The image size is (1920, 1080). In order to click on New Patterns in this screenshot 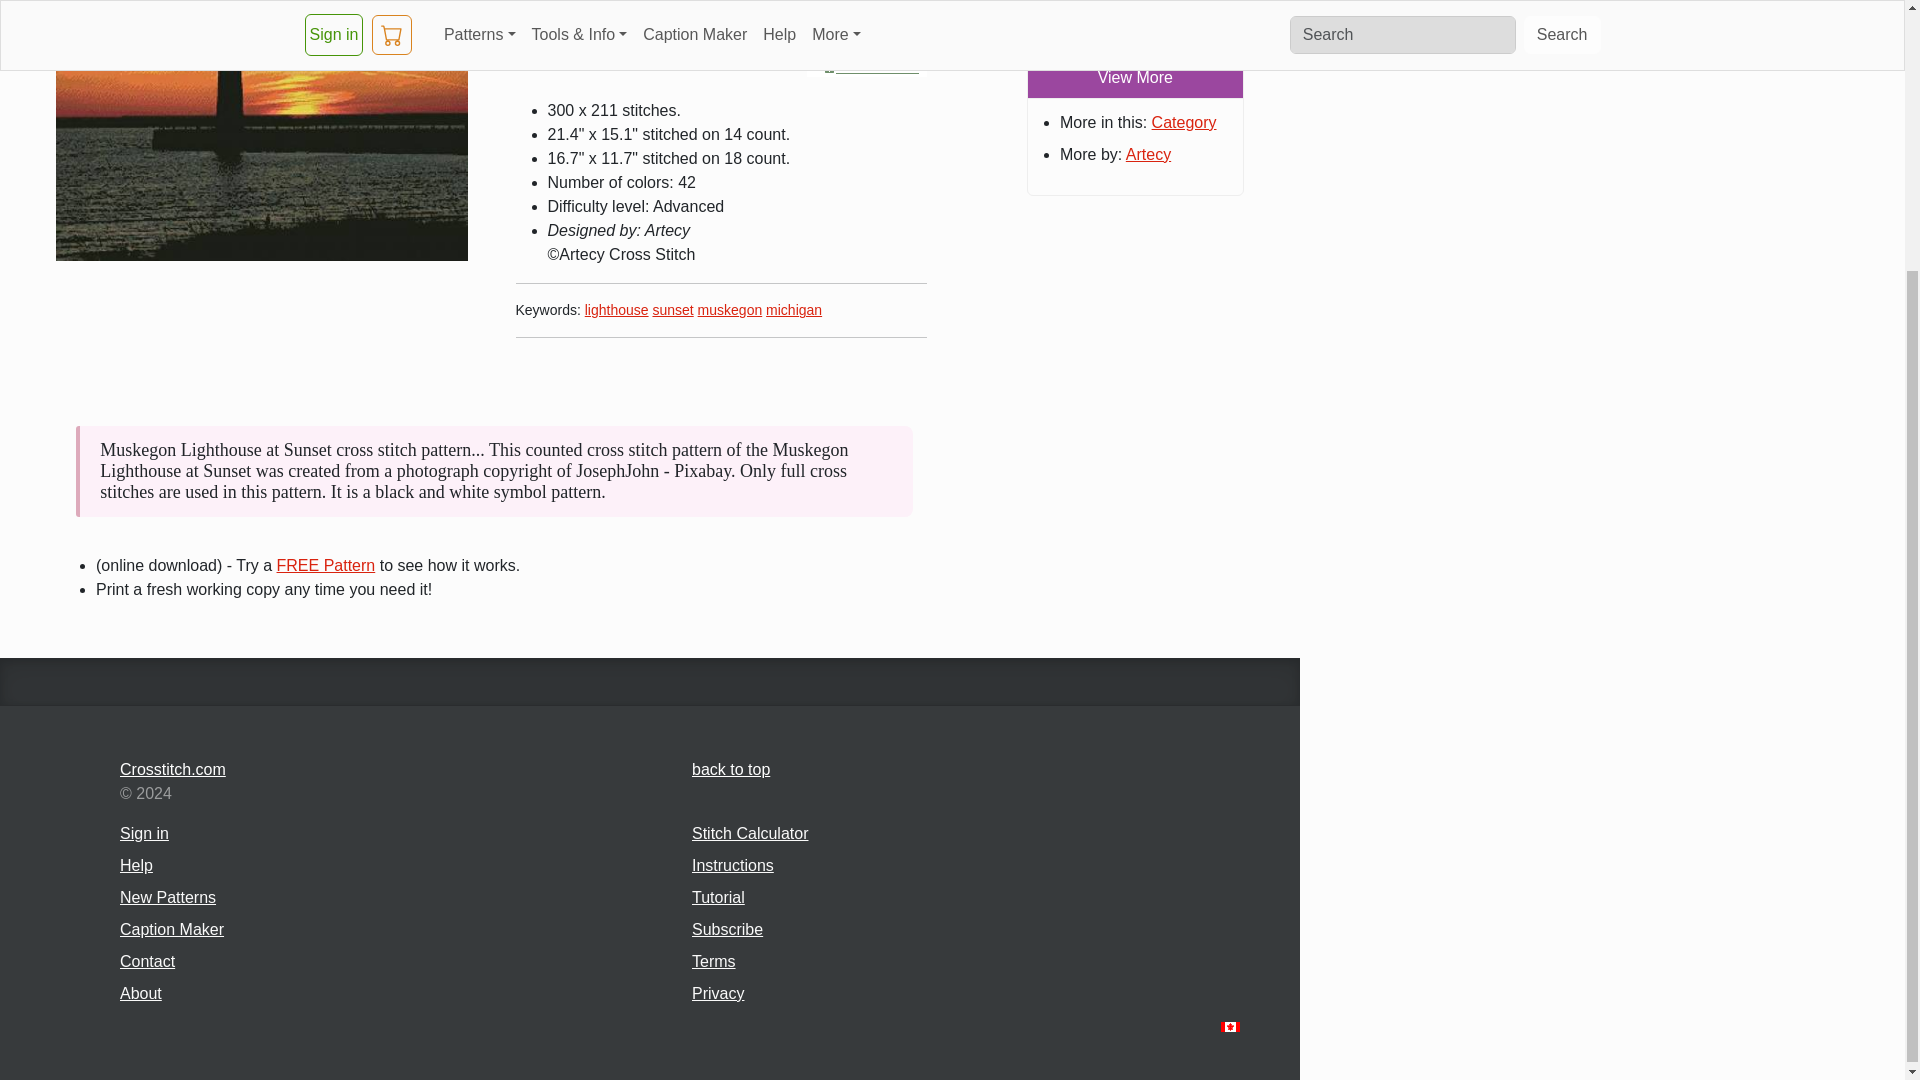, I will do `click(167, 897)`.